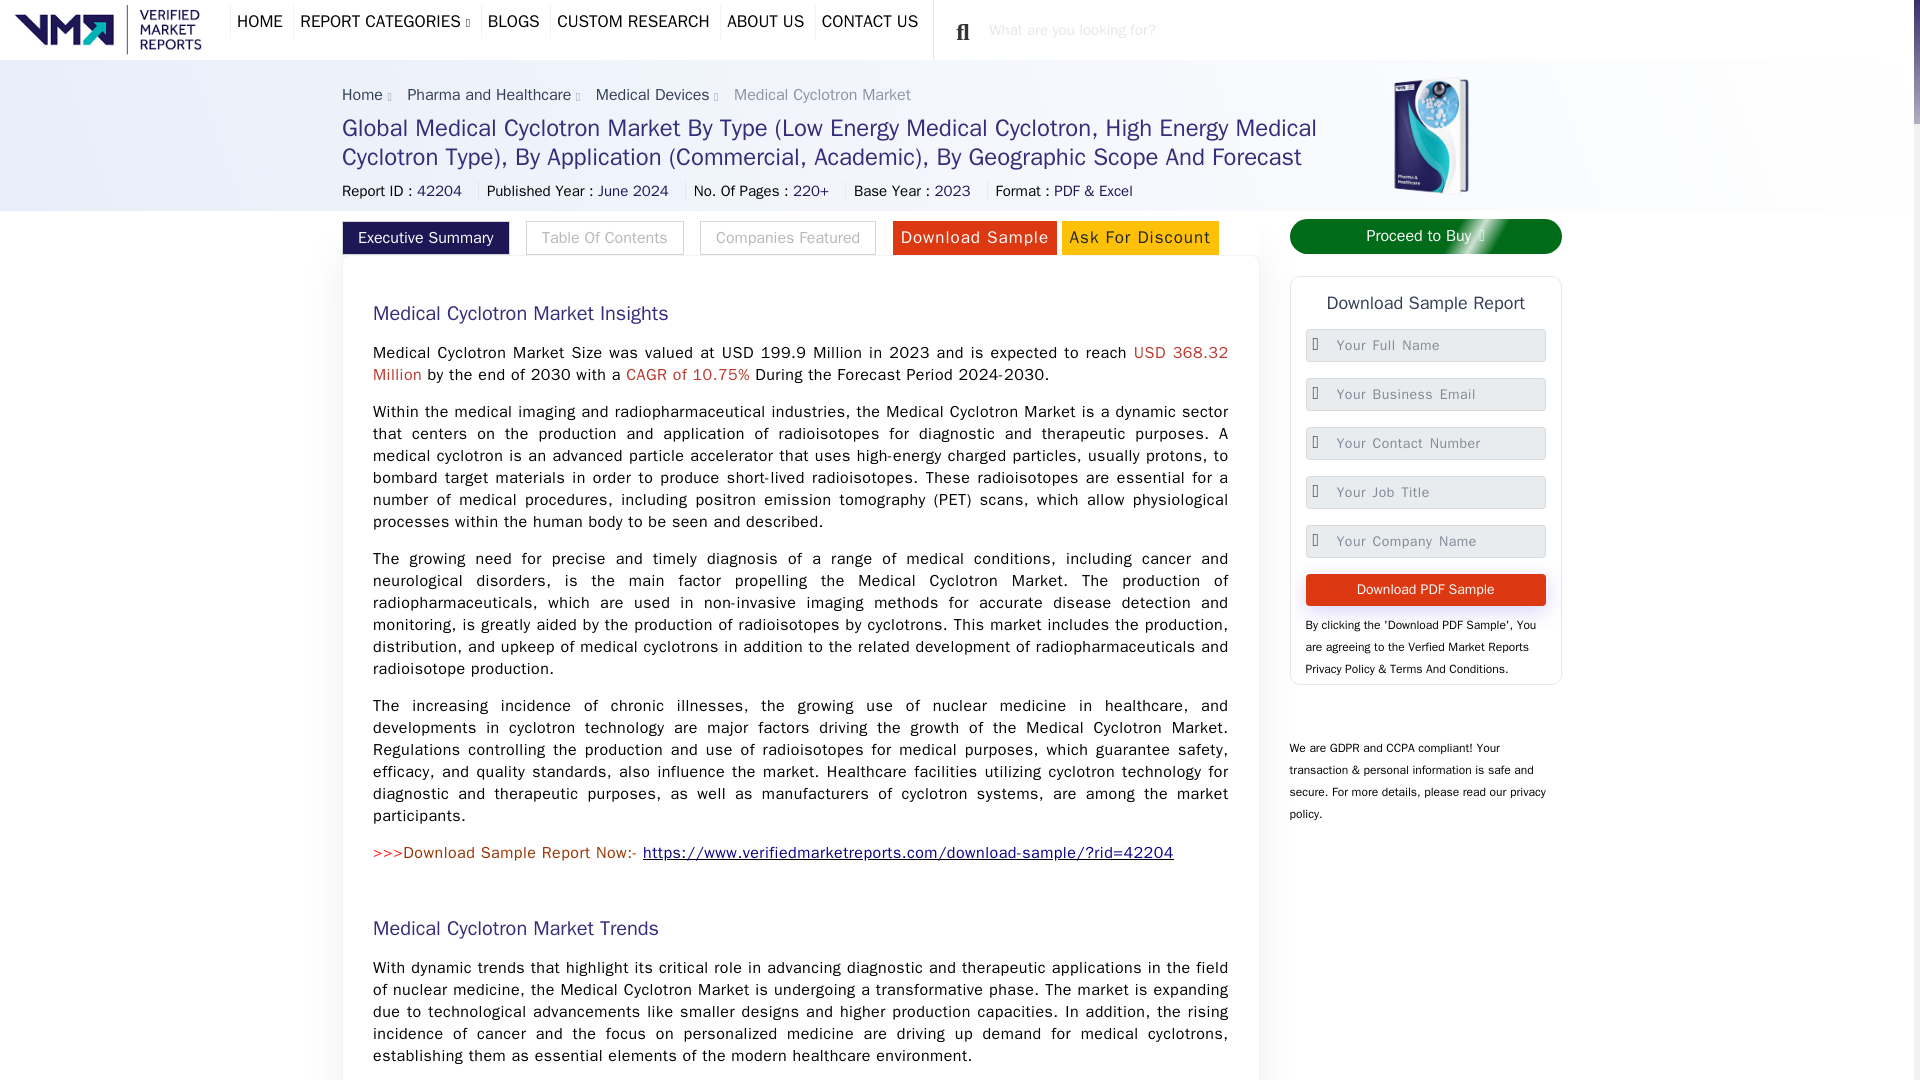 This screenshot has width=1920, height=1080. What do you see at coordinates (488, 94) in the screenshot?
I see `Pharma and Healthcare` at bounding box center [488, 94].